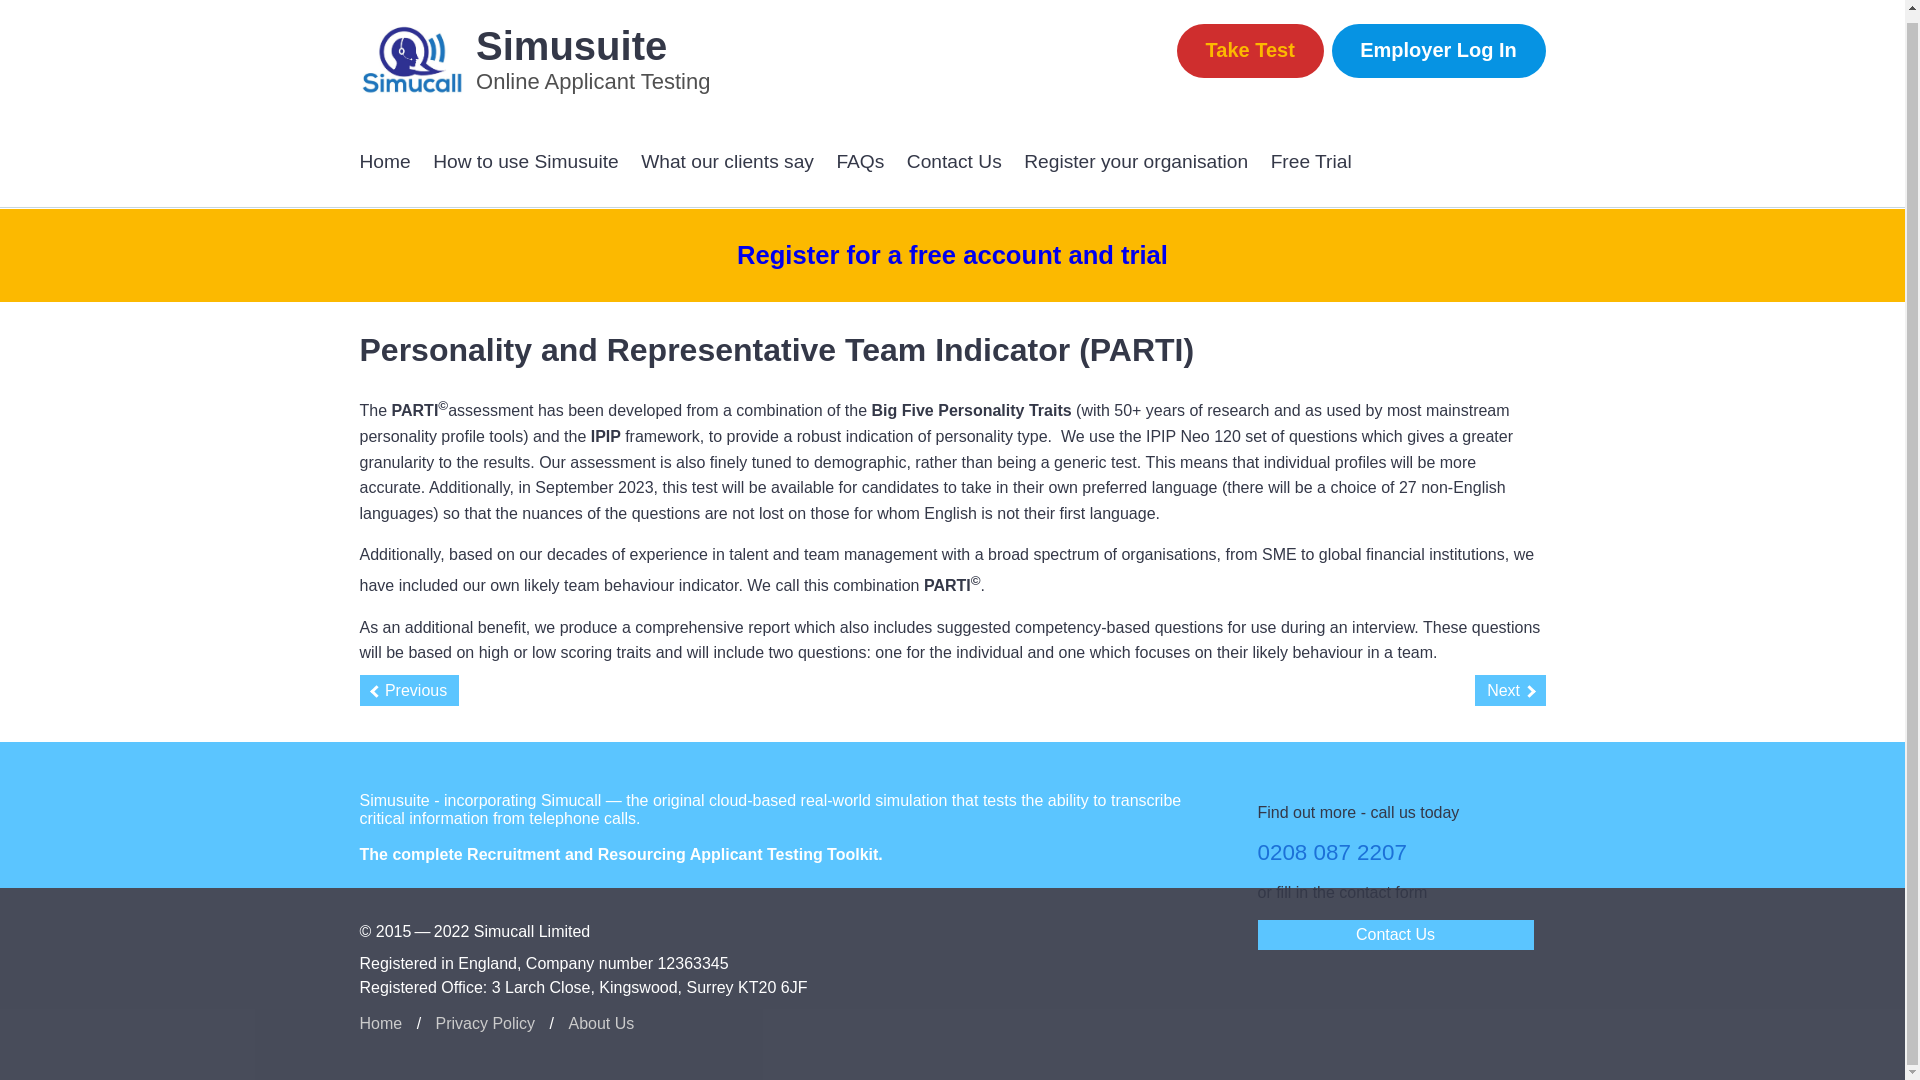  I want to click on FAQs, so click(859, 162).